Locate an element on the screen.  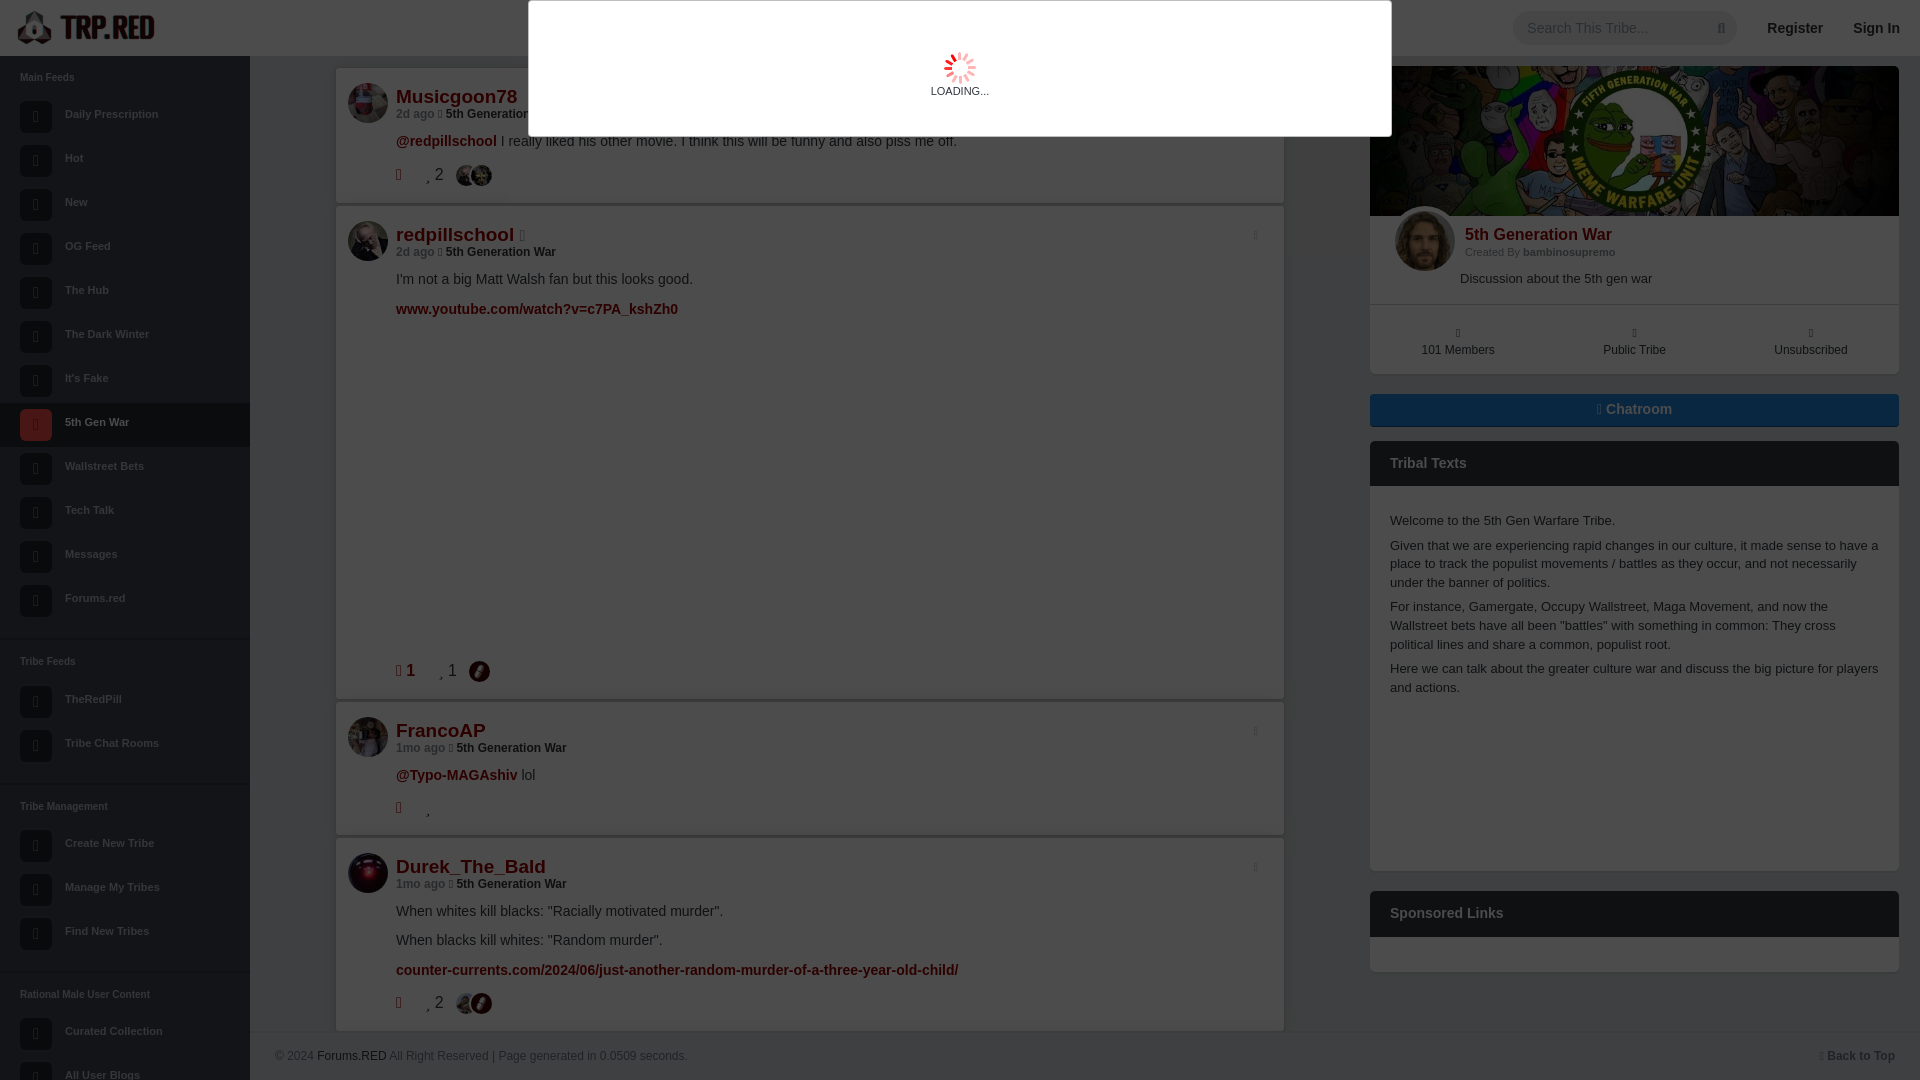
TheRedPill is located at coordinates (124, 702).